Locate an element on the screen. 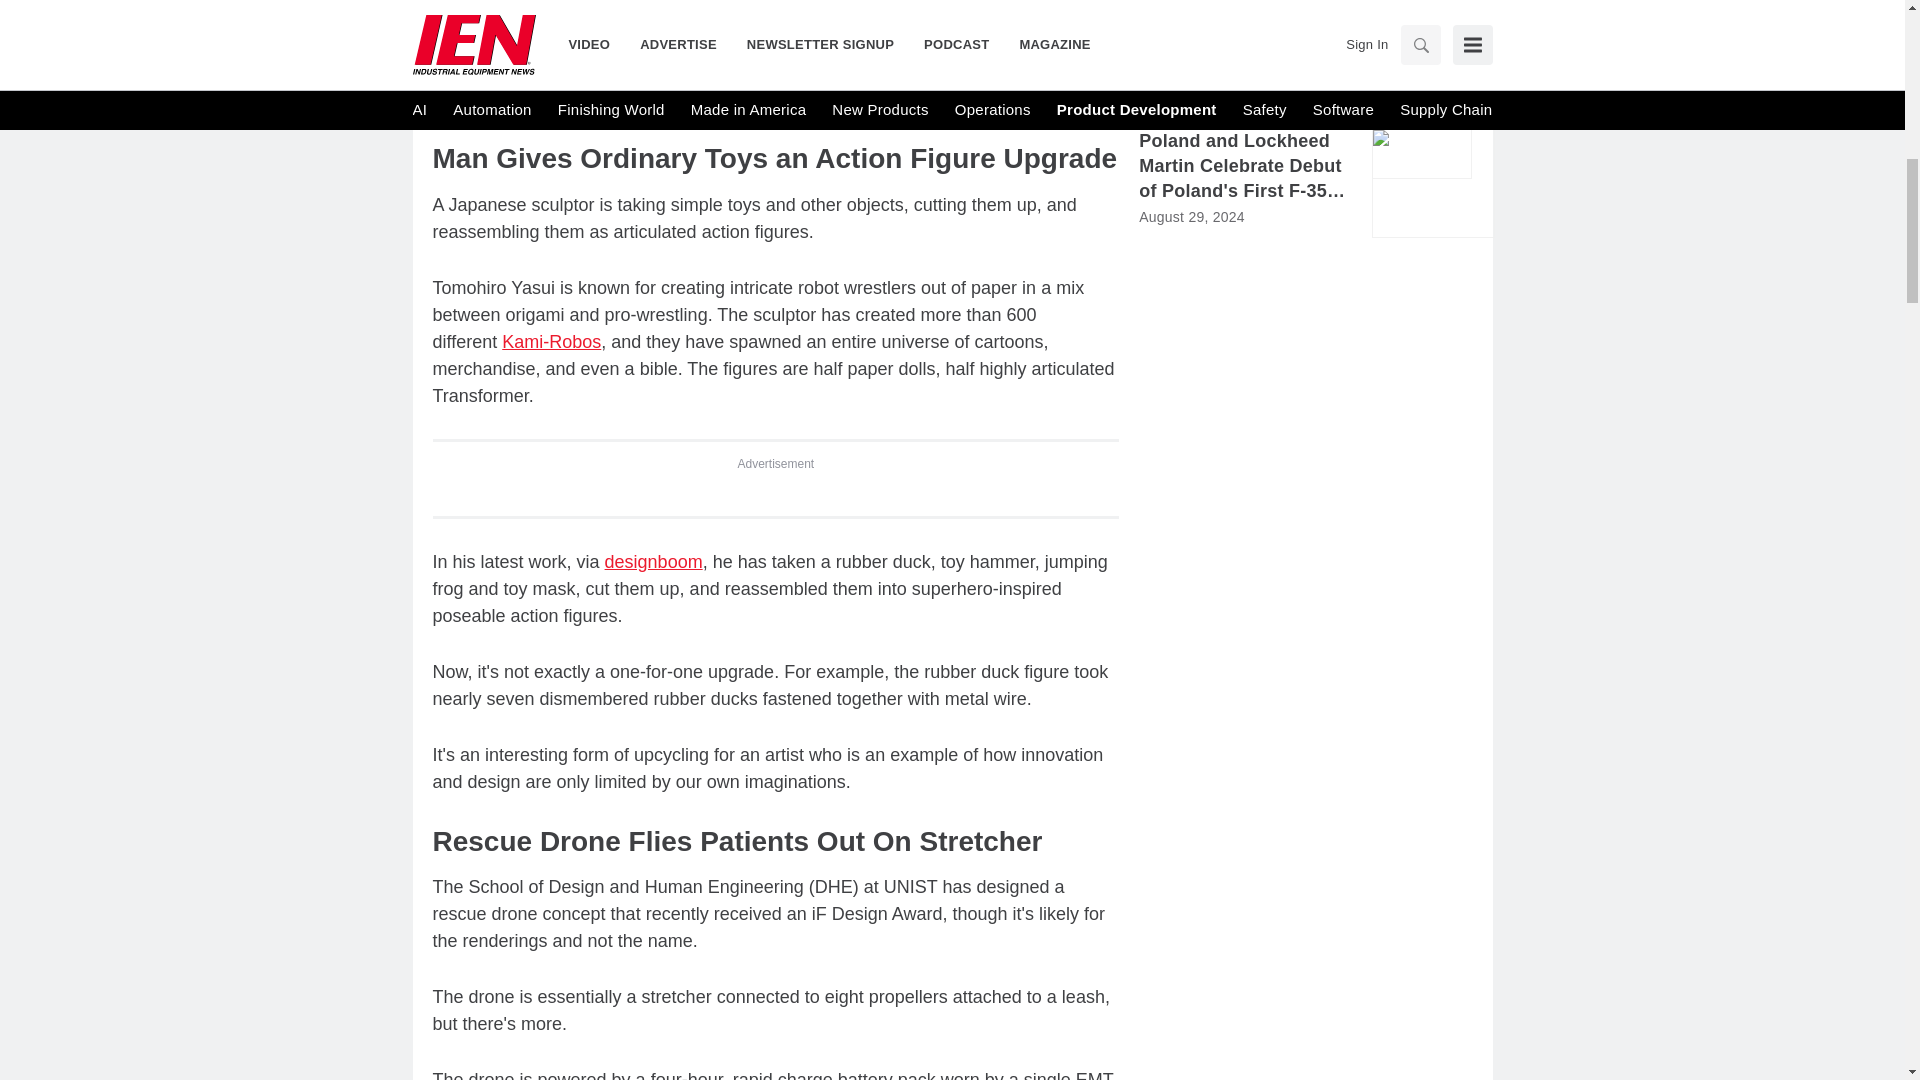 The image size is (1920, 1080). Play is located at coordinates (460, 23).